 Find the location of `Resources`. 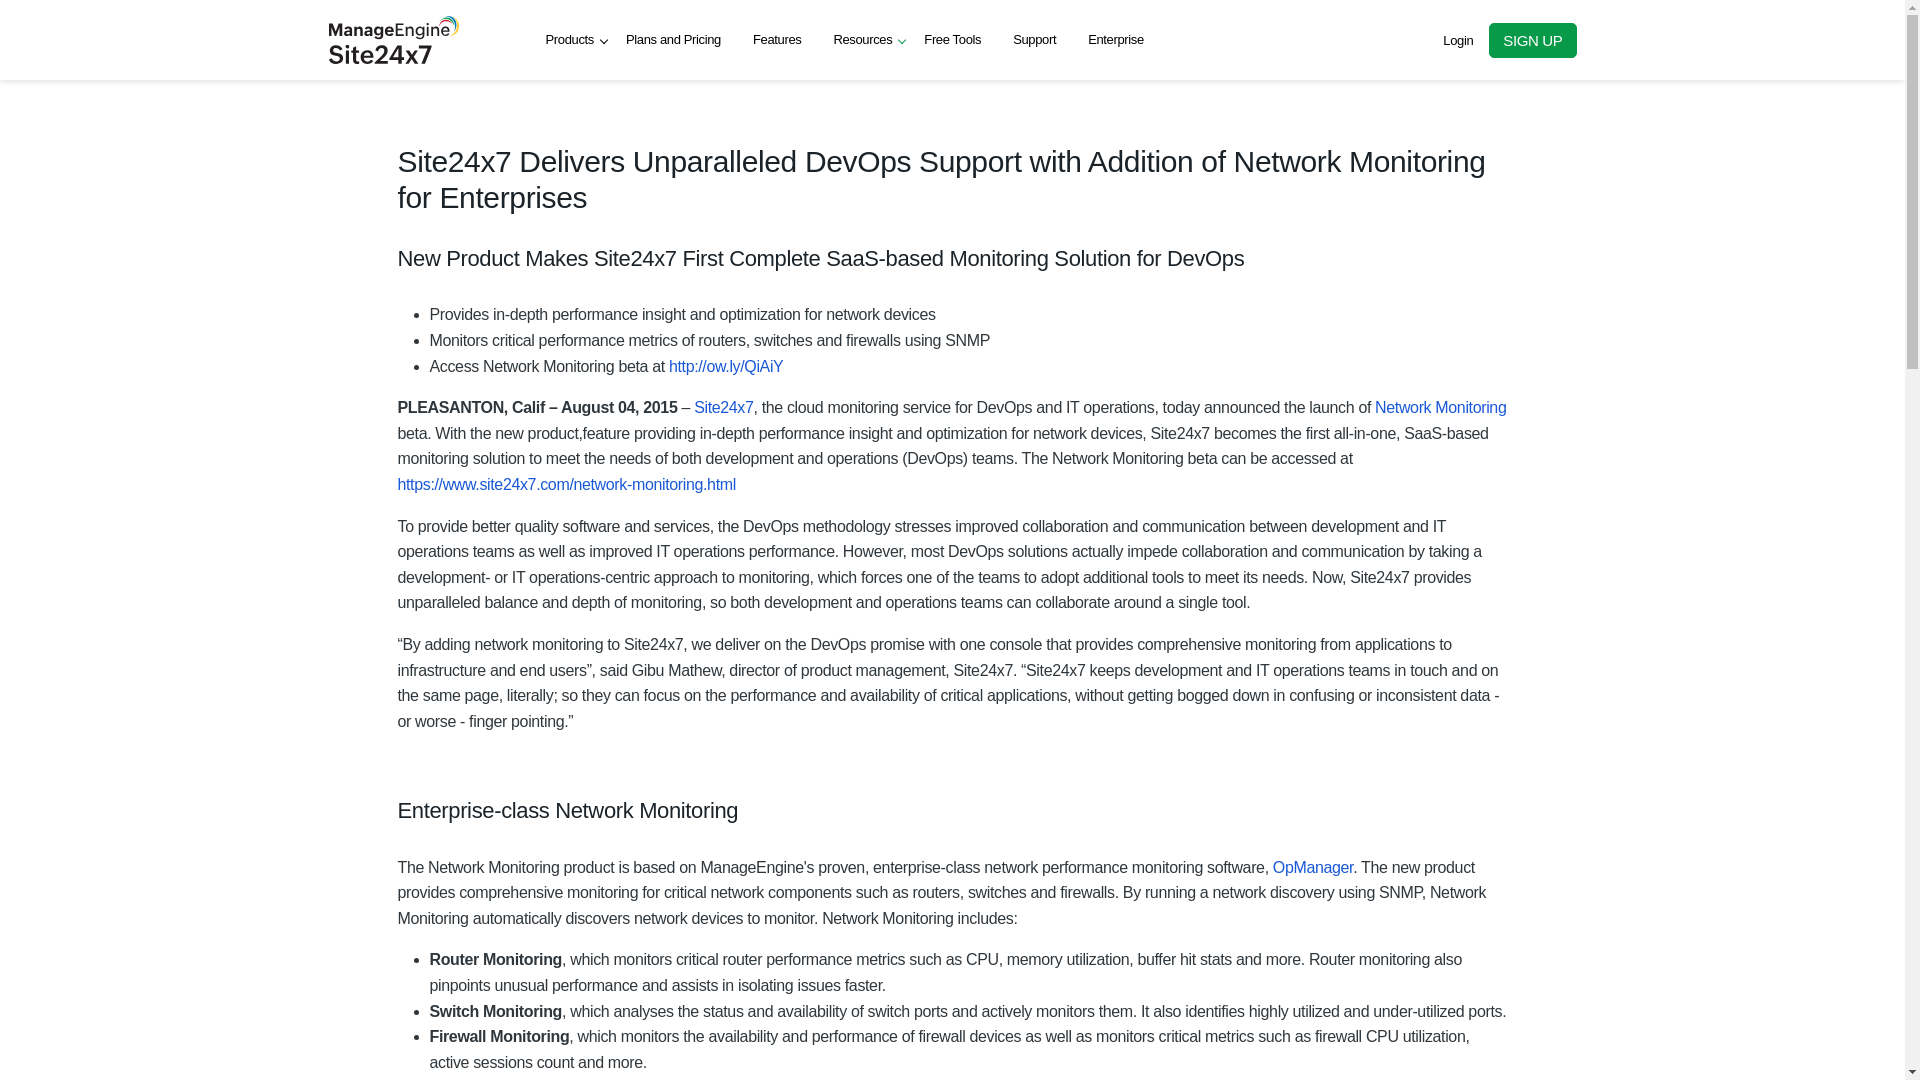

Resources is located at coordinates (862, 40).